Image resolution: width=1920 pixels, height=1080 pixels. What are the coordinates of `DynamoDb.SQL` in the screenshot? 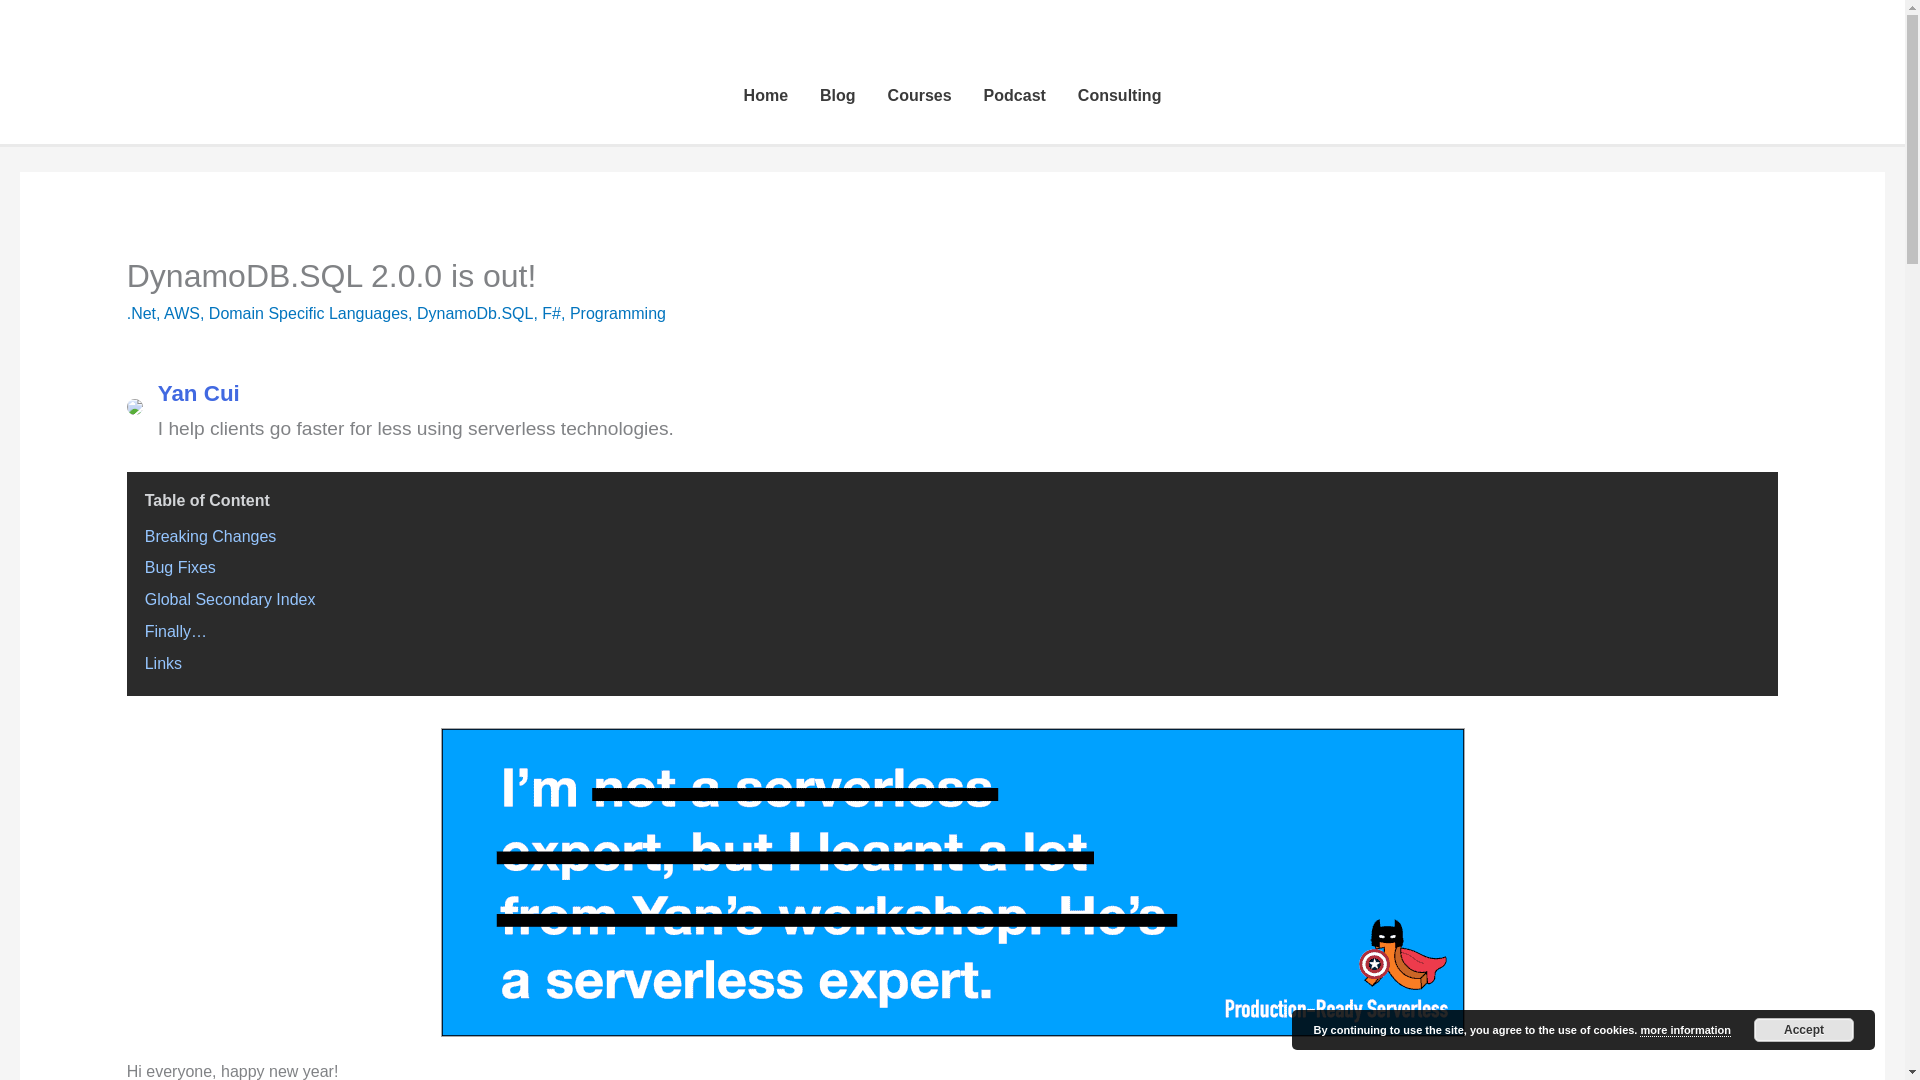 It's located at (474, 312).